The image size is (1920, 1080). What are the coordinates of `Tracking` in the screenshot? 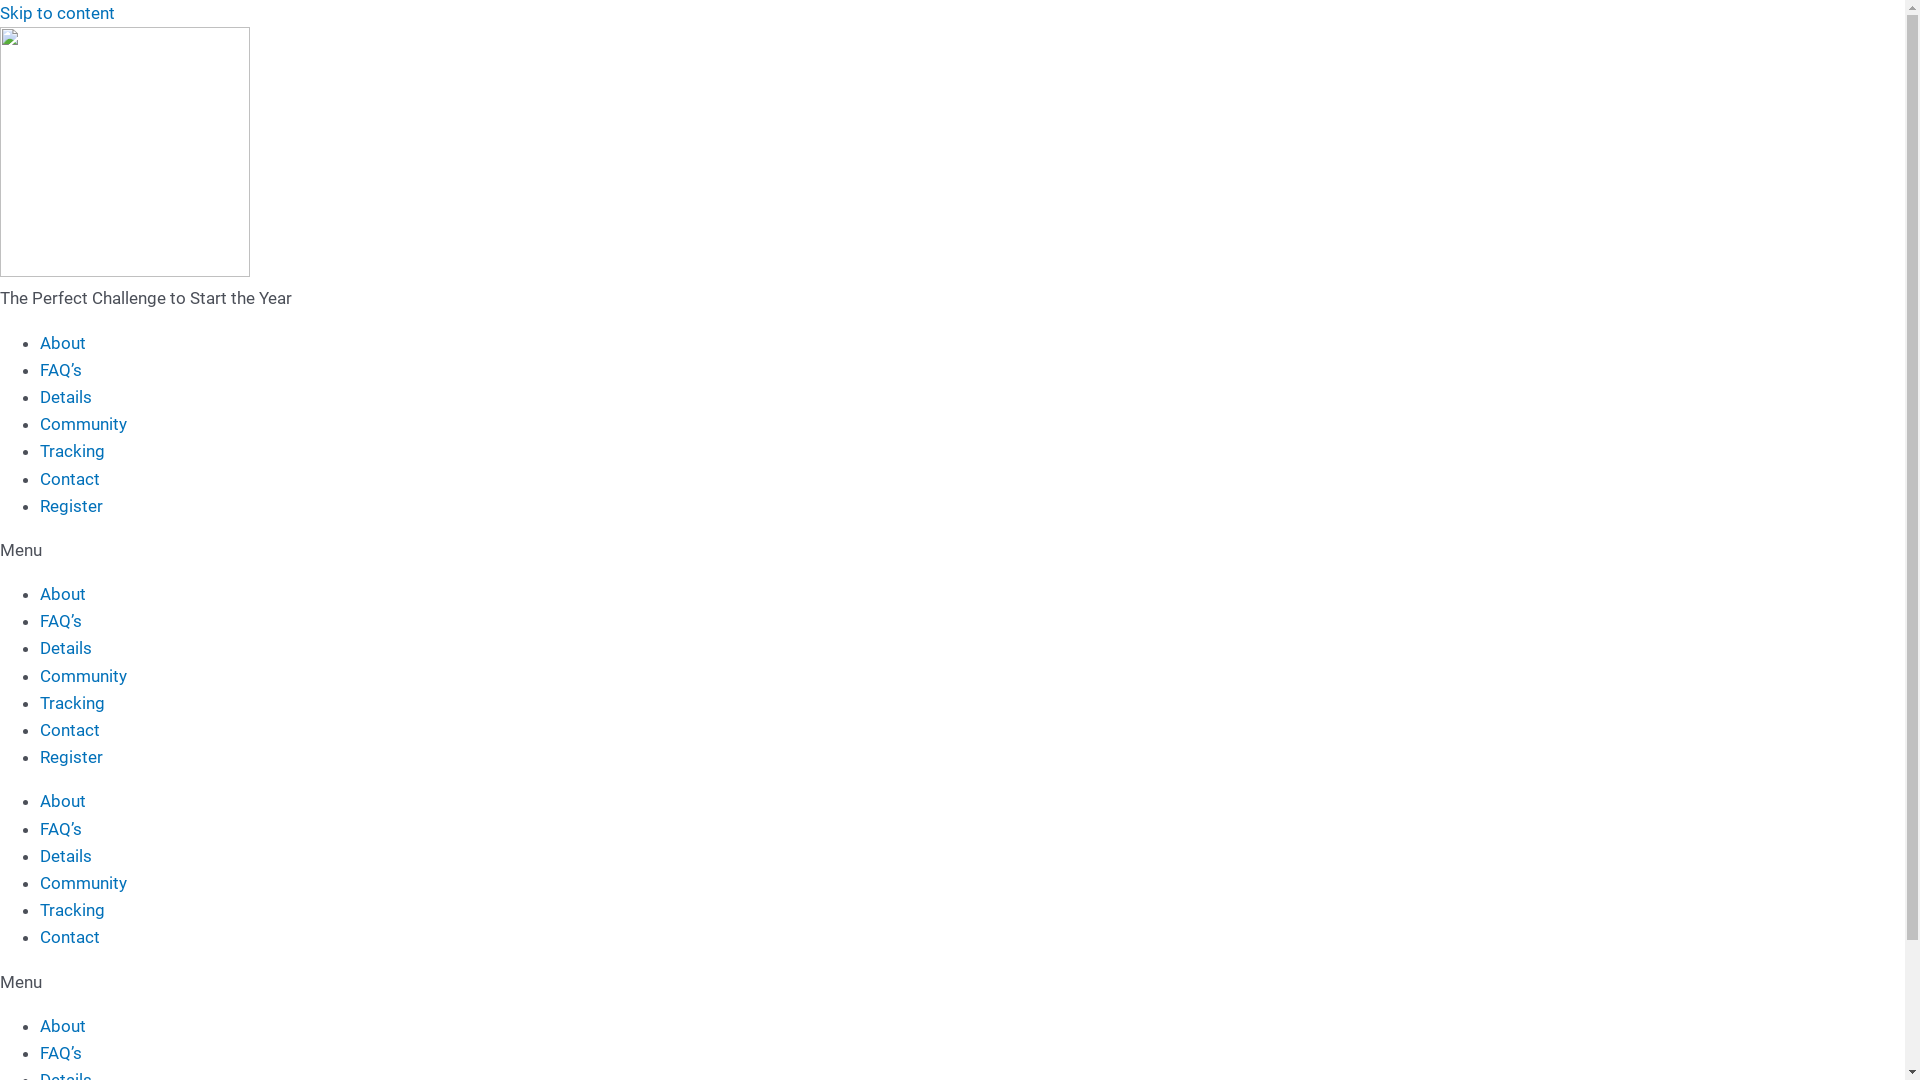 It's located at (72, 910).